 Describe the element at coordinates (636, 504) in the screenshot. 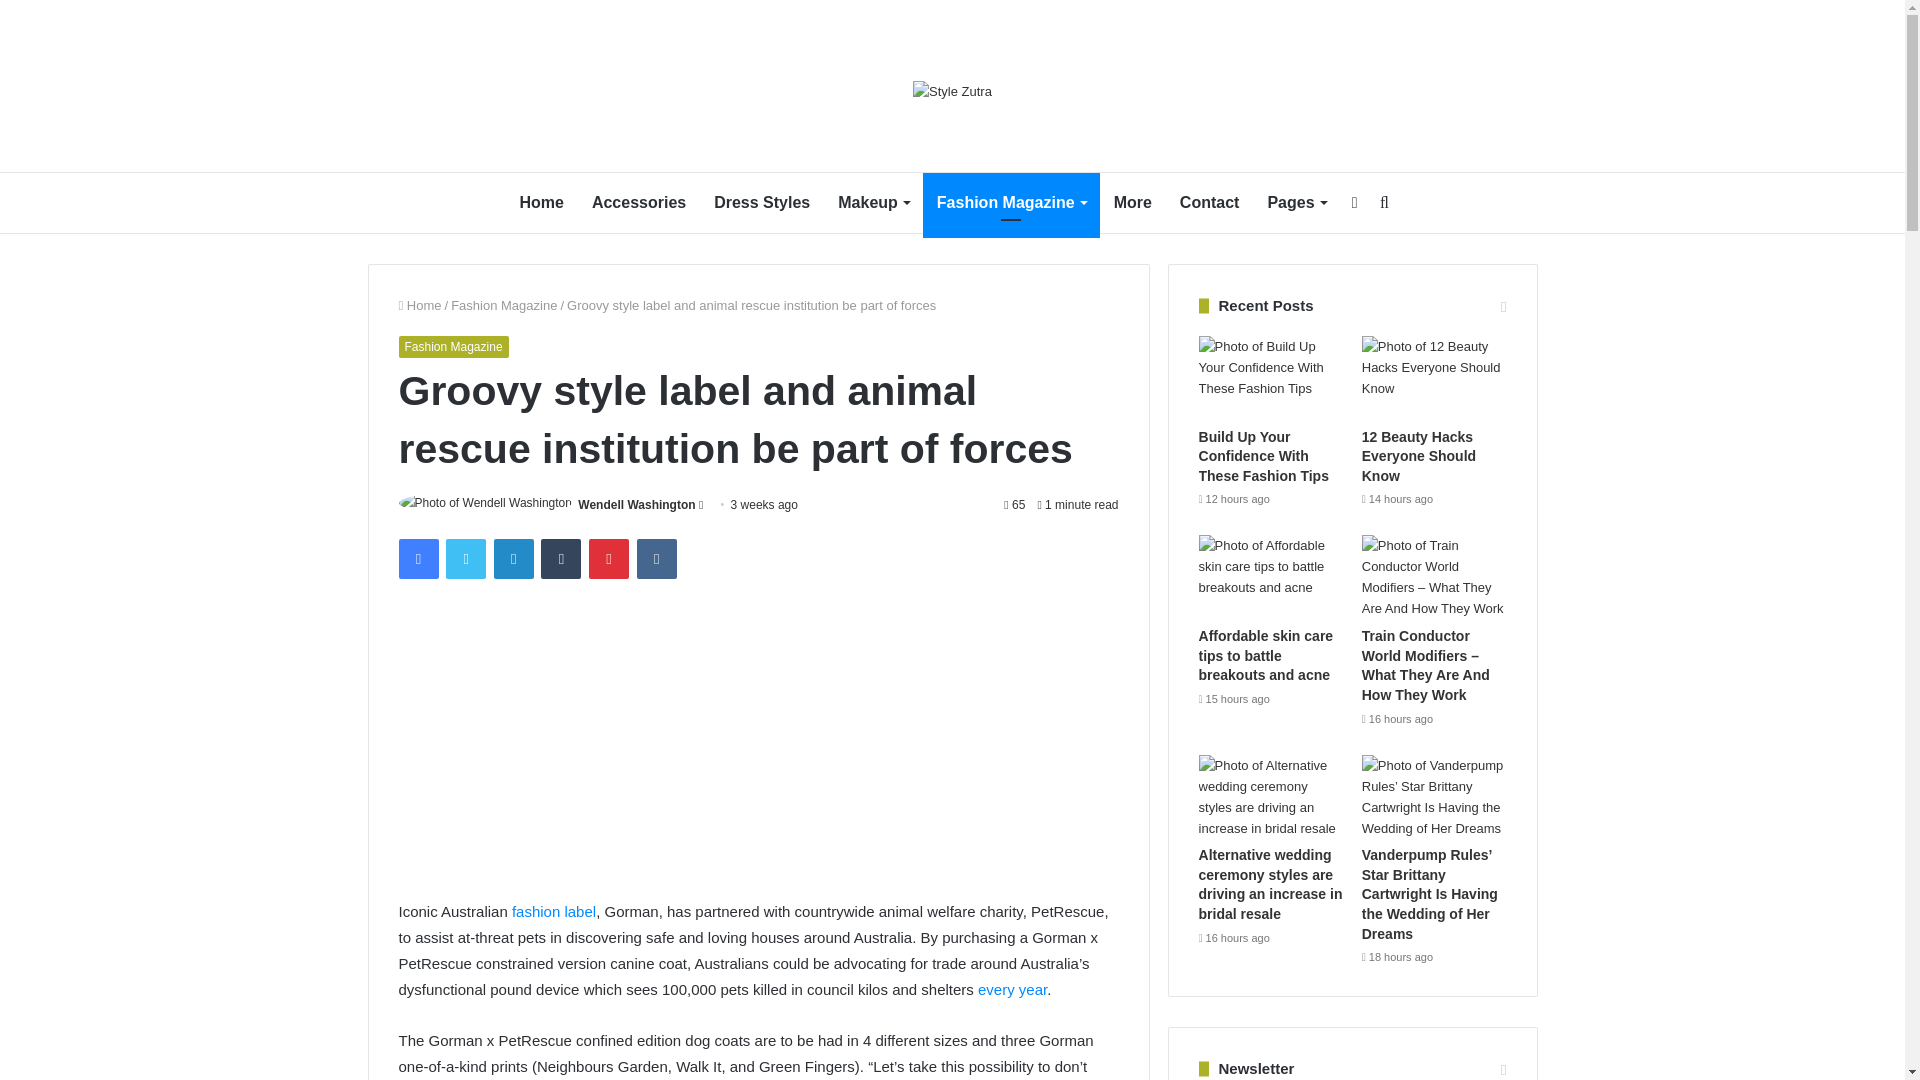

I see `Wendell Washington` at that location.